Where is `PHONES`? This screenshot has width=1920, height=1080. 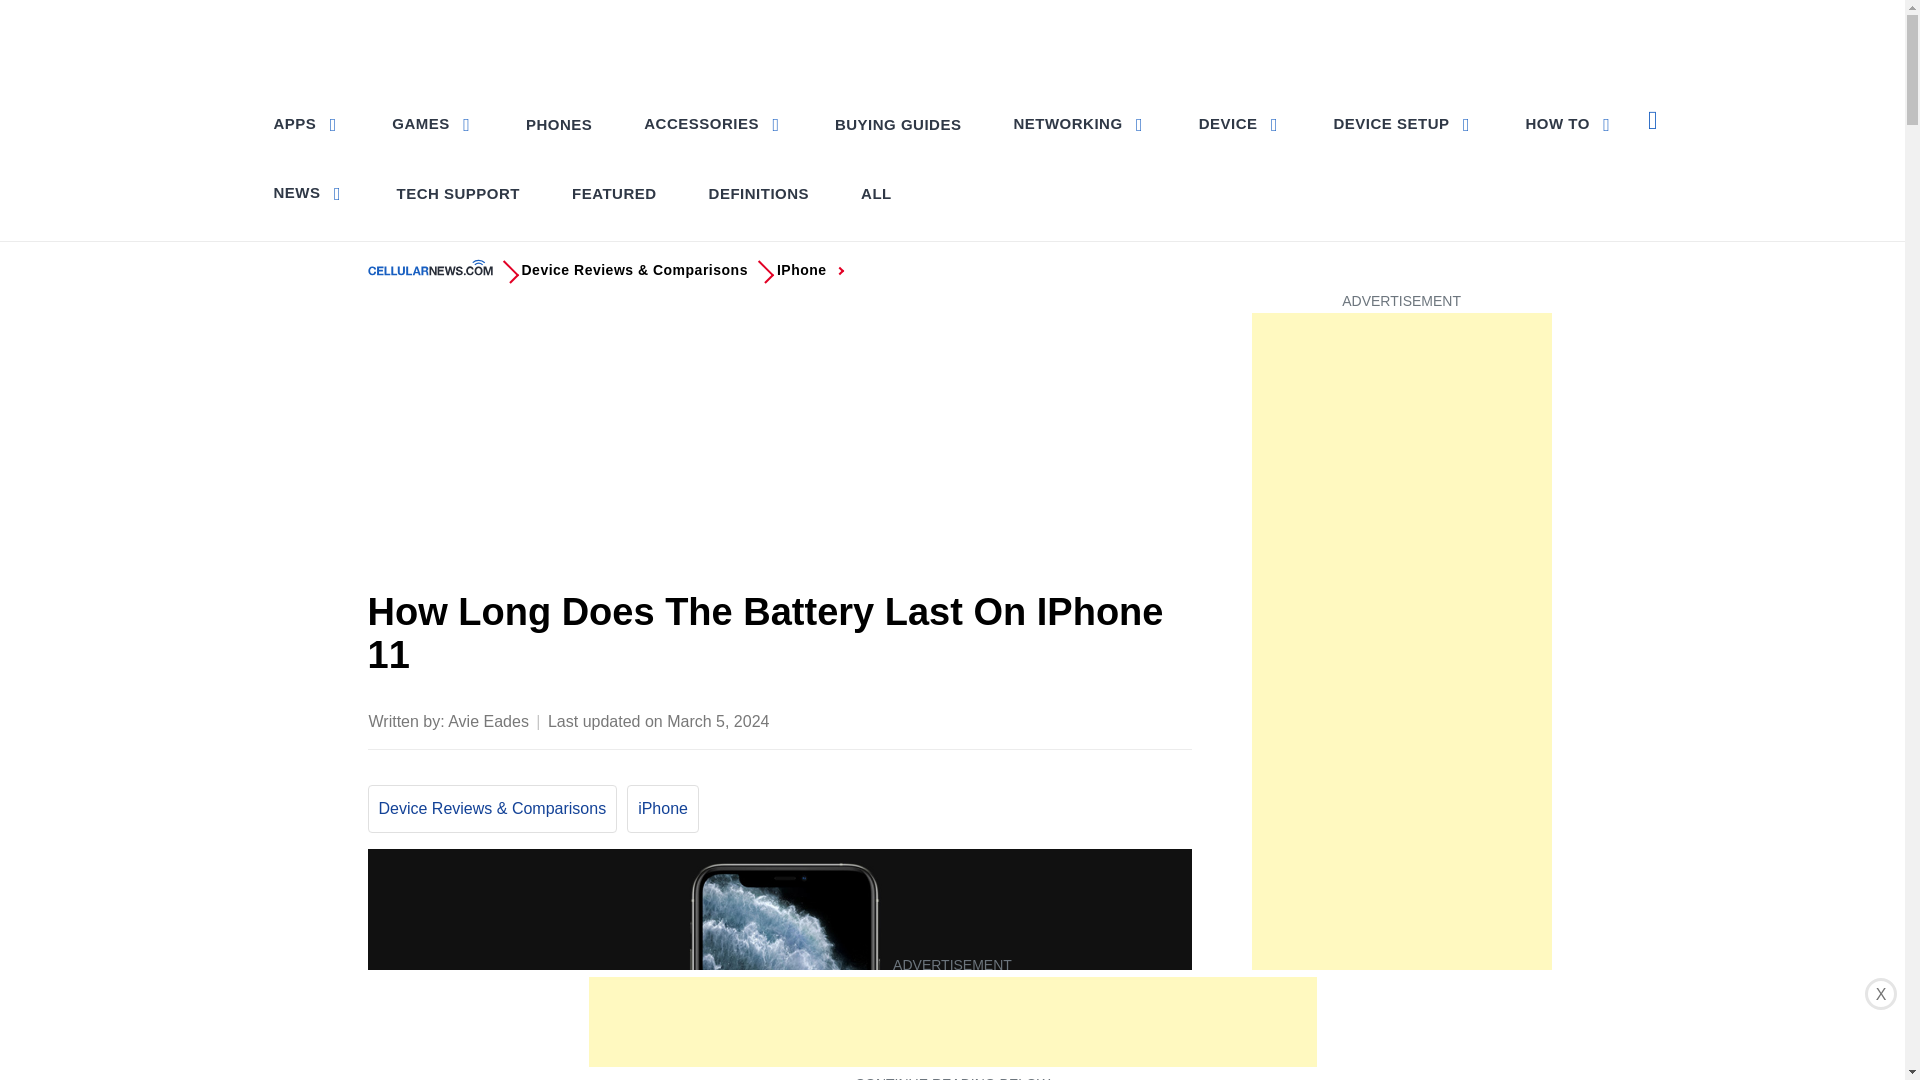 PHONES is located at coordinates (559, 124).